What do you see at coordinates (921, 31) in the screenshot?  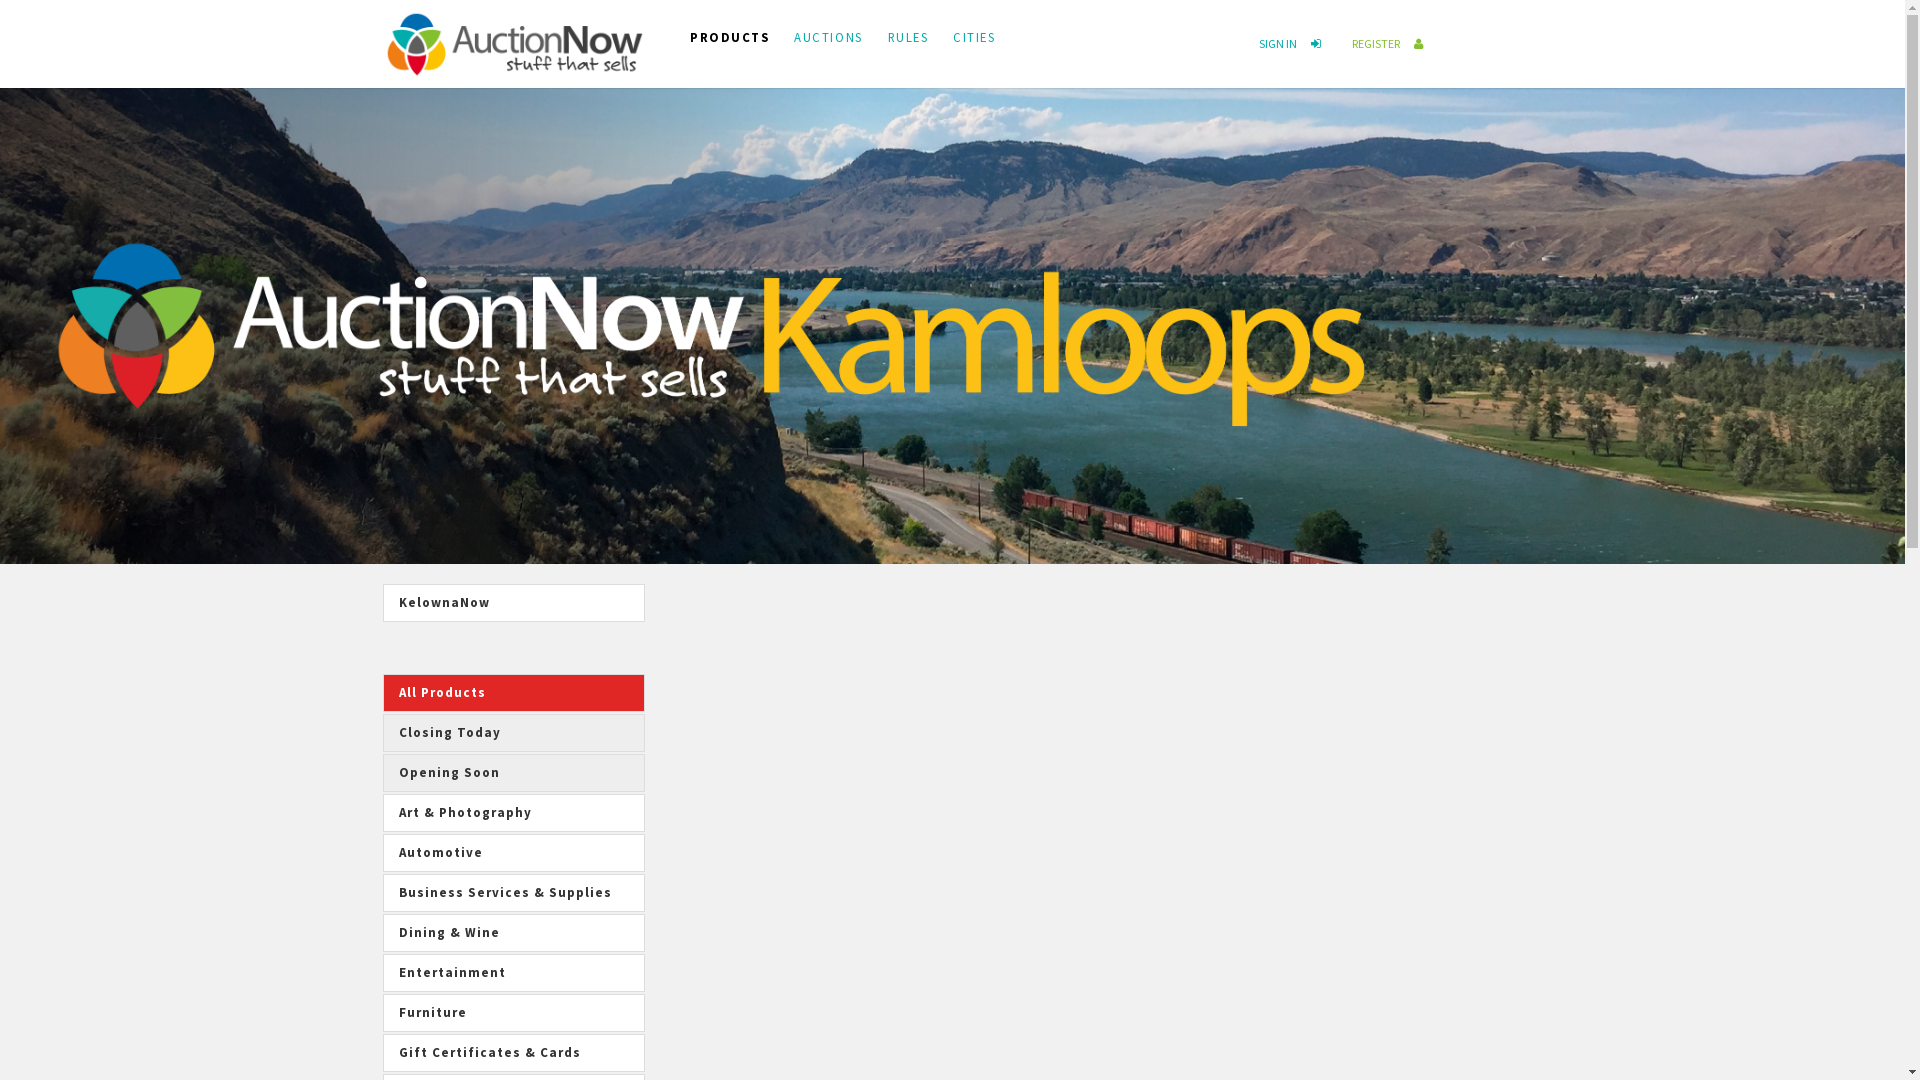 I see `RULES` at bounding box center [921, 31].